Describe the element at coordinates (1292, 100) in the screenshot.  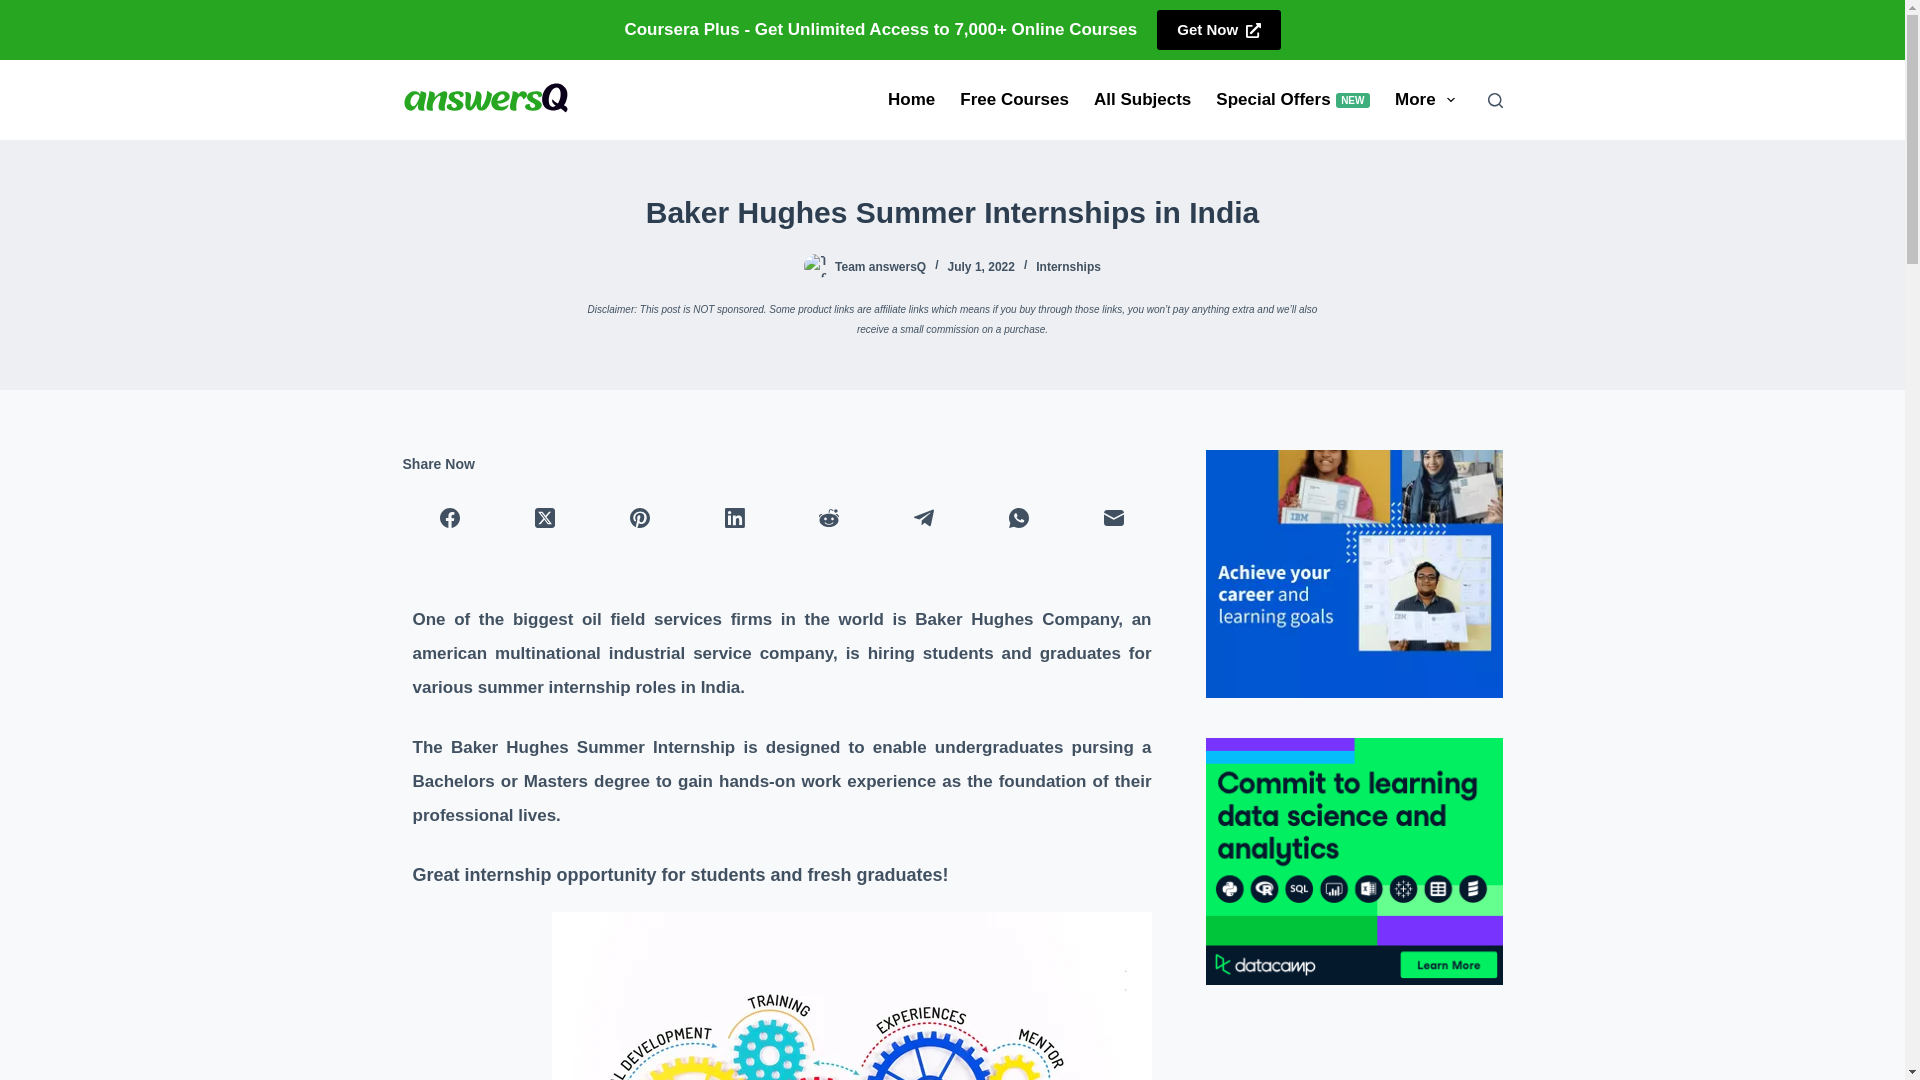
I see `Internships` at that location.